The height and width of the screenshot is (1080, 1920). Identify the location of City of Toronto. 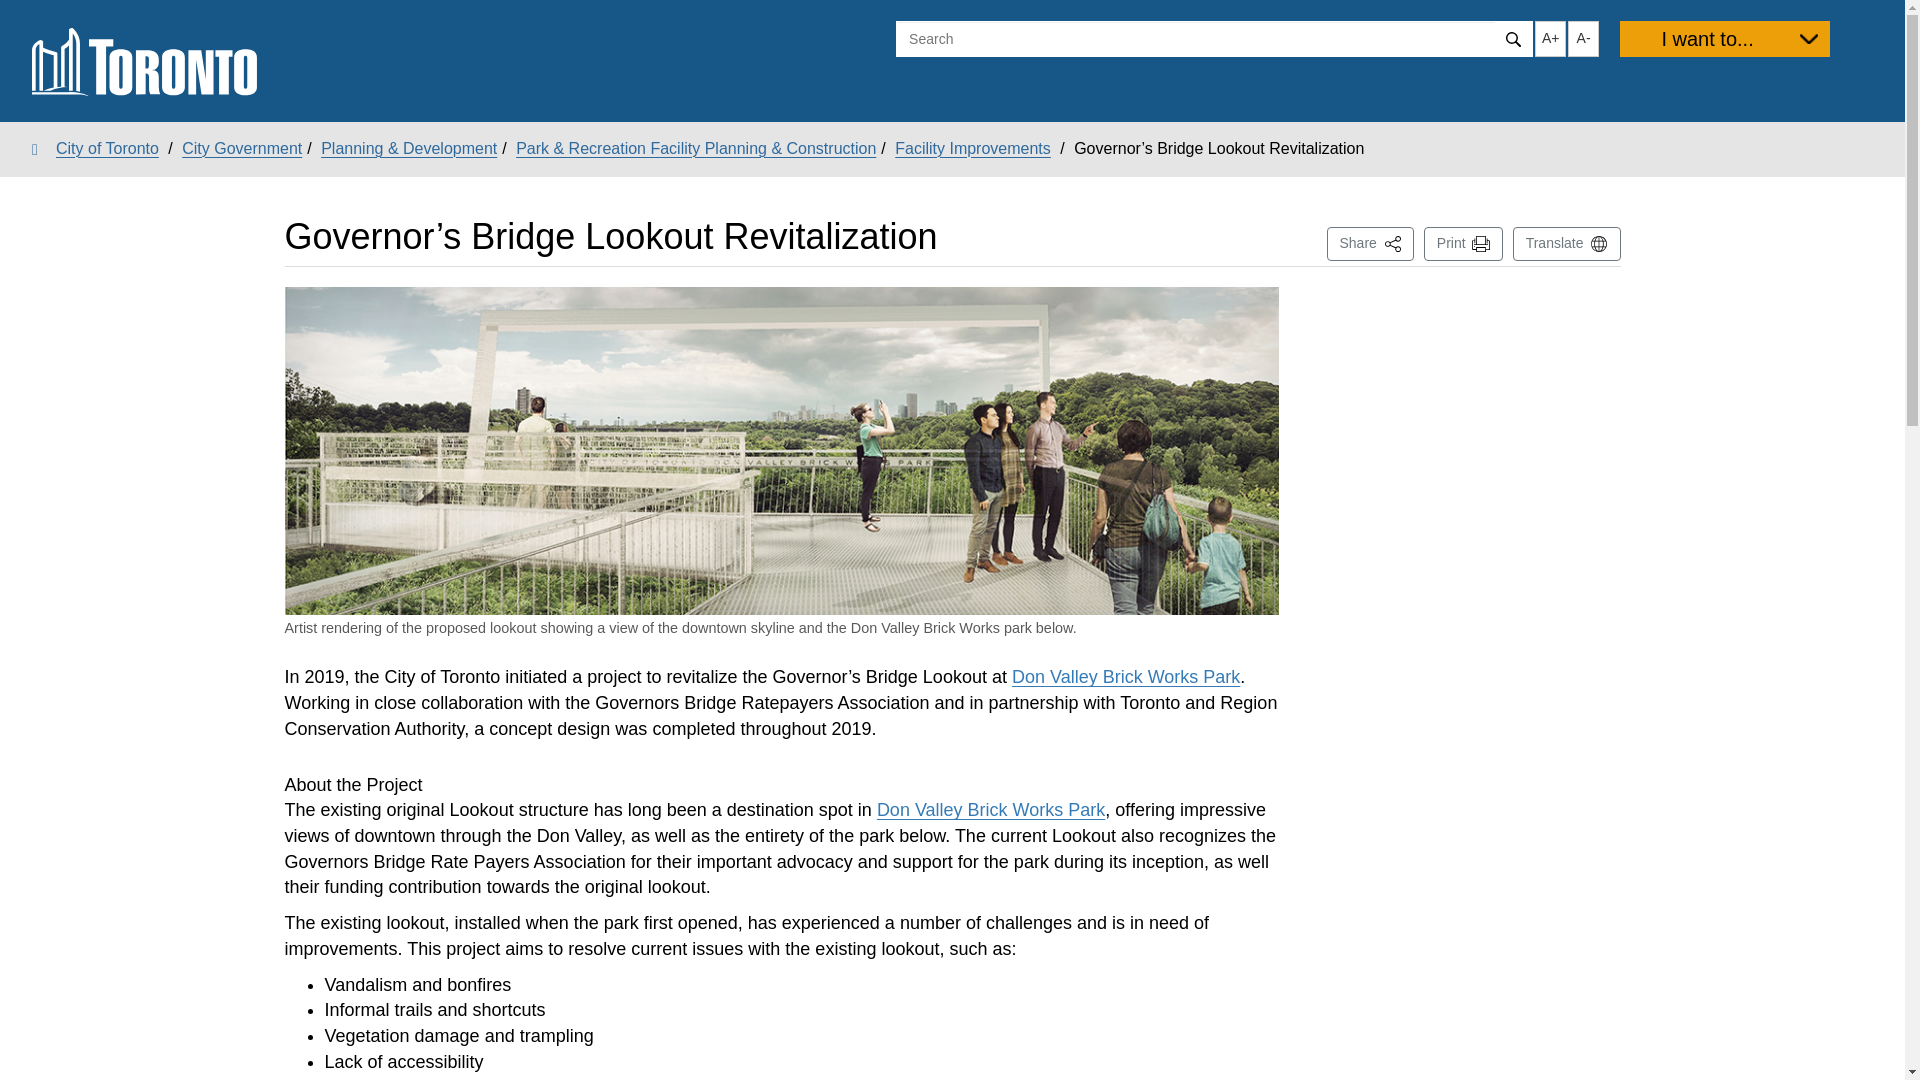
(972, 148).